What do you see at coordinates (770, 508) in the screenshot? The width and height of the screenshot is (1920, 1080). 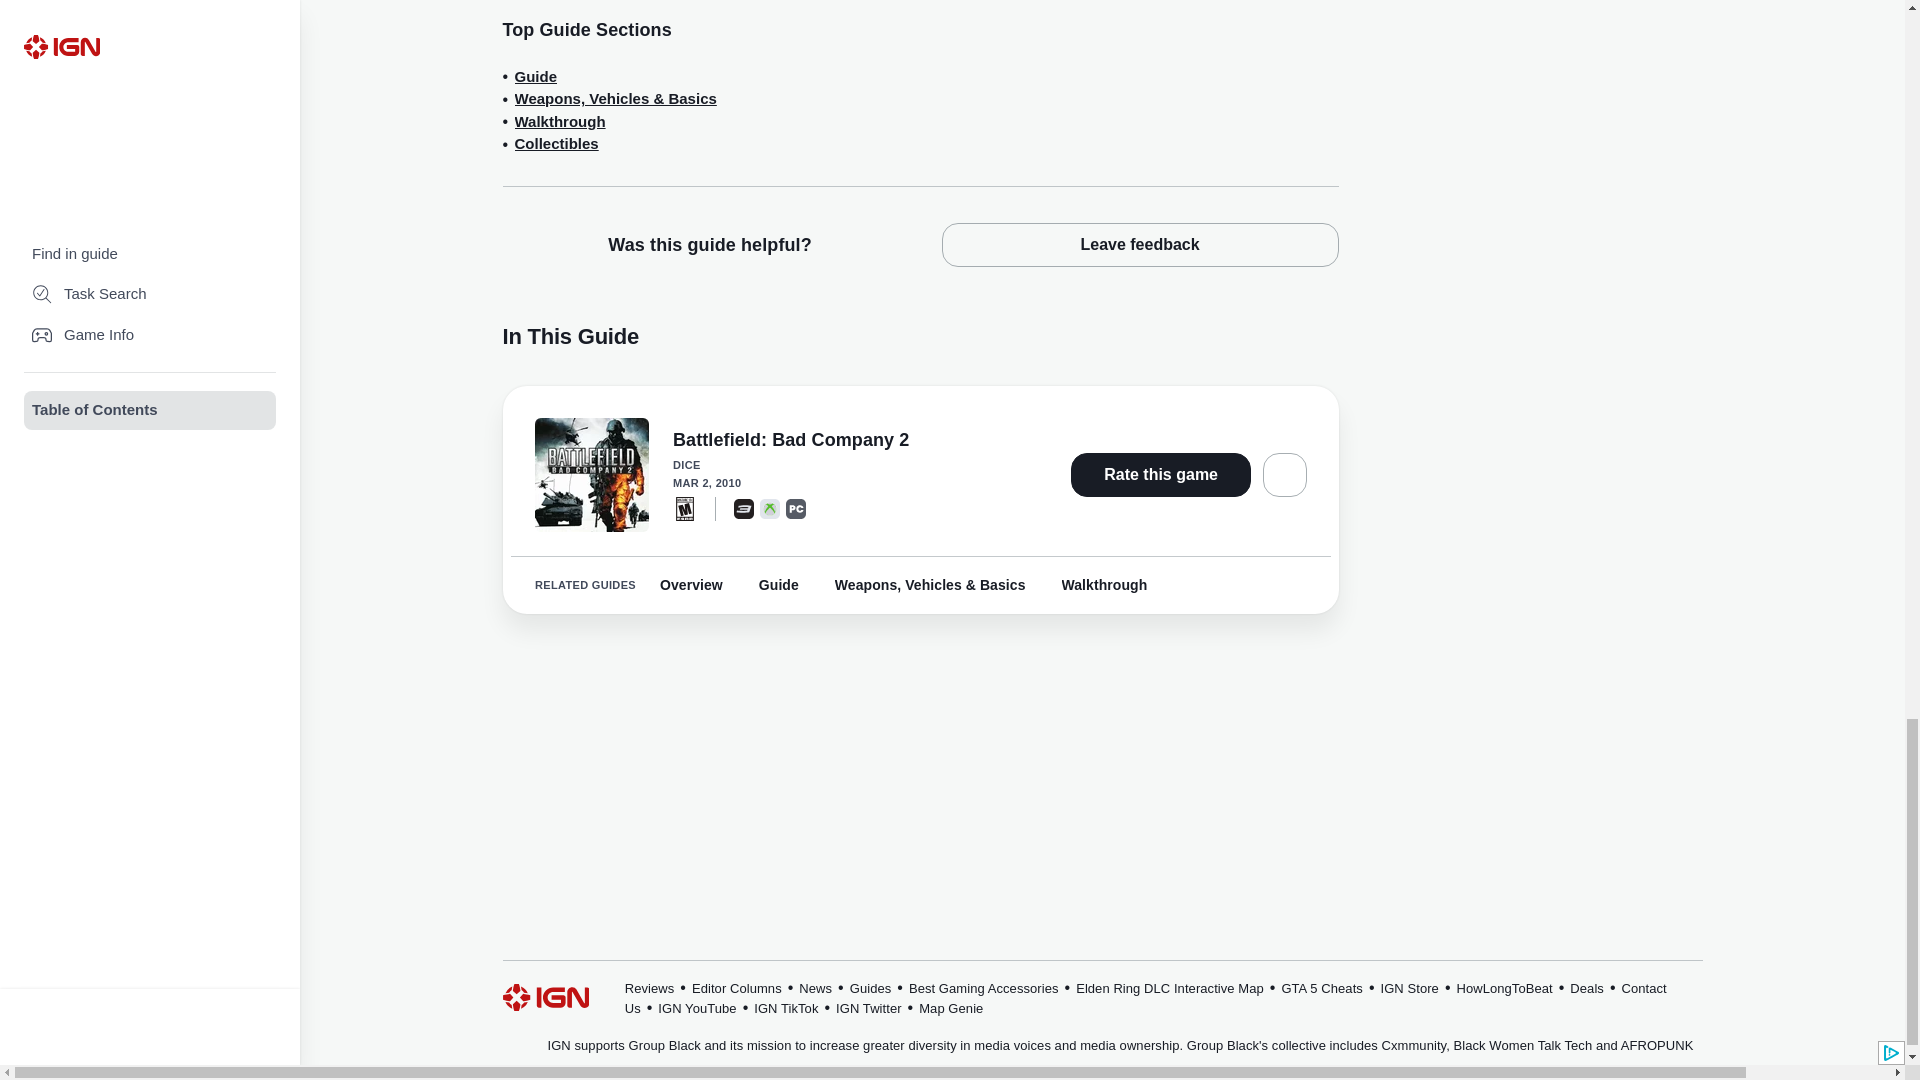 I see `Xbox 360` at bounding box center [770, 508].